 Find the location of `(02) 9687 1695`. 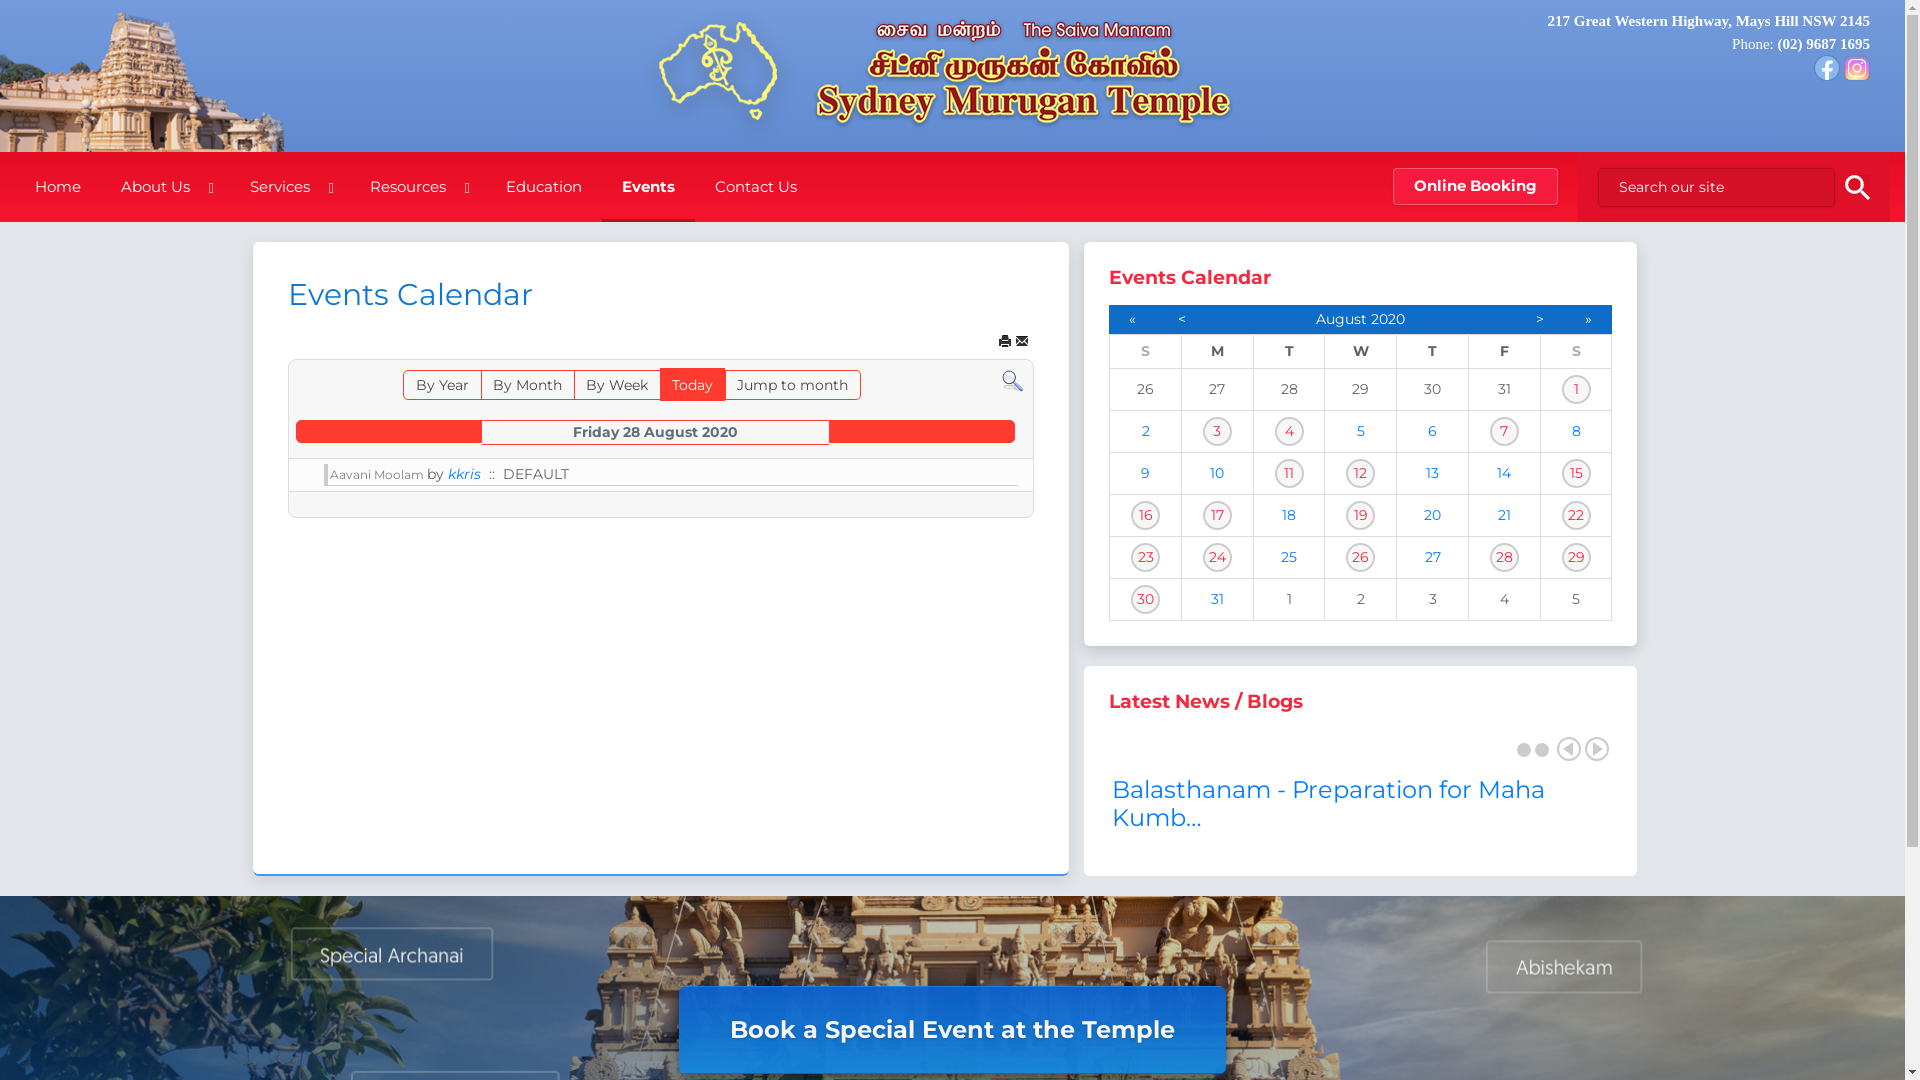

(02) 9687 1695 is located at coordinates (1824, 44).